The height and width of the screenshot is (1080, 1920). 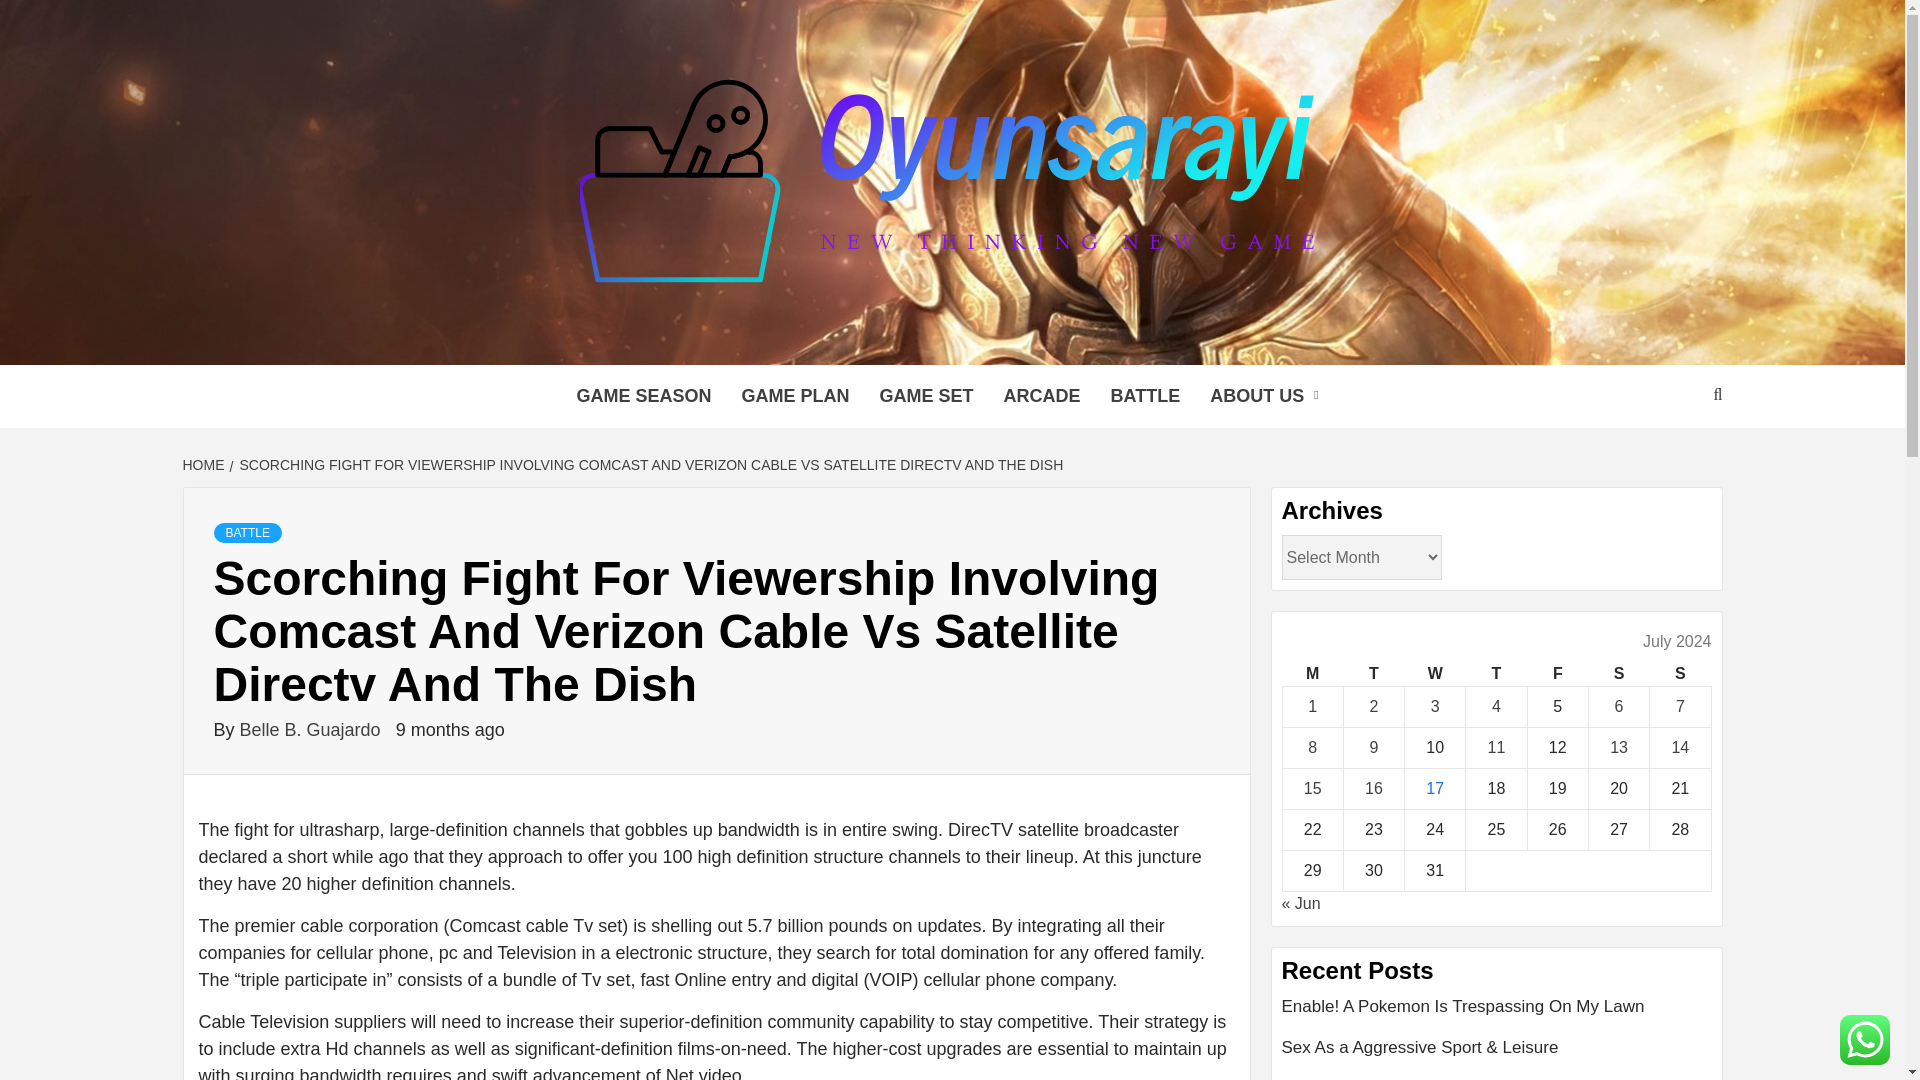 What do you see at coordinates (516, 340) in the screenshot?
I see `OYUNSARAYI` at bounding box center [516, 340].